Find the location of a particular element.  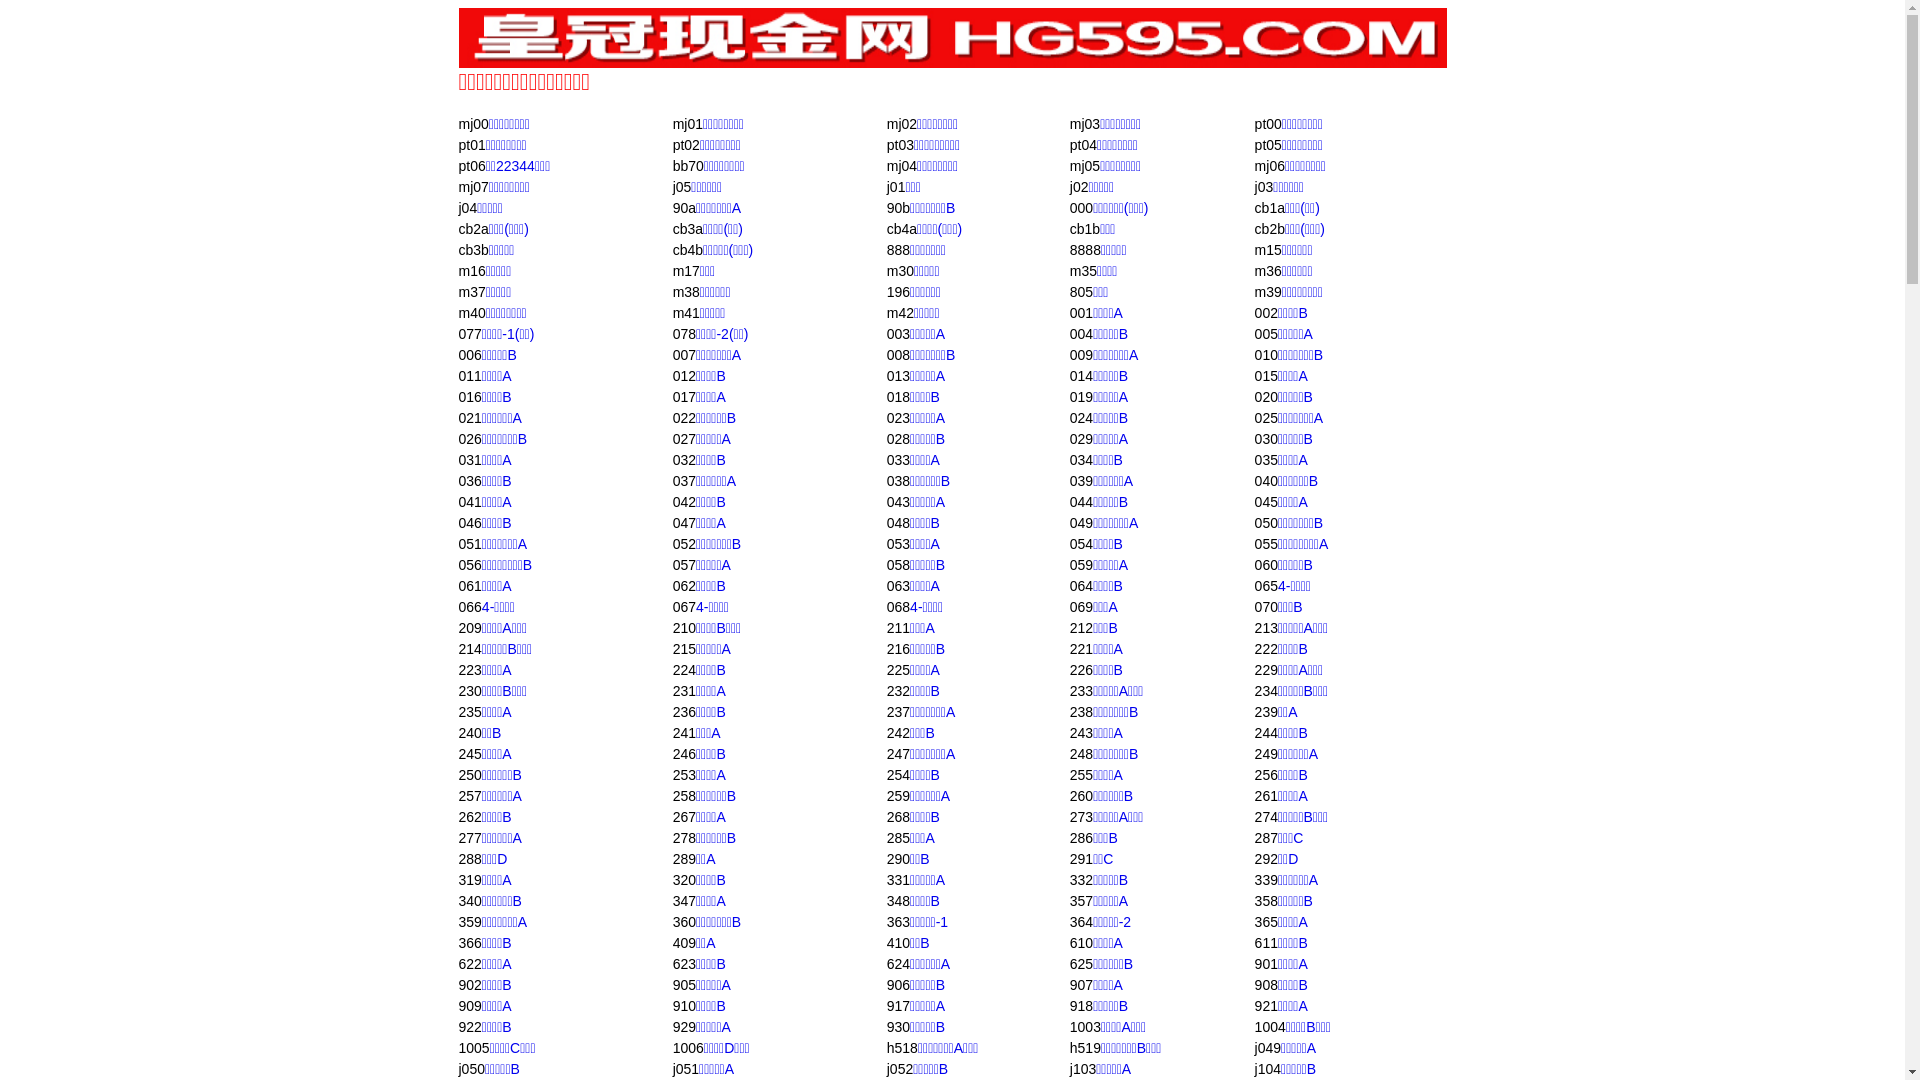

j049 is located at coordinates (1268, 1048).